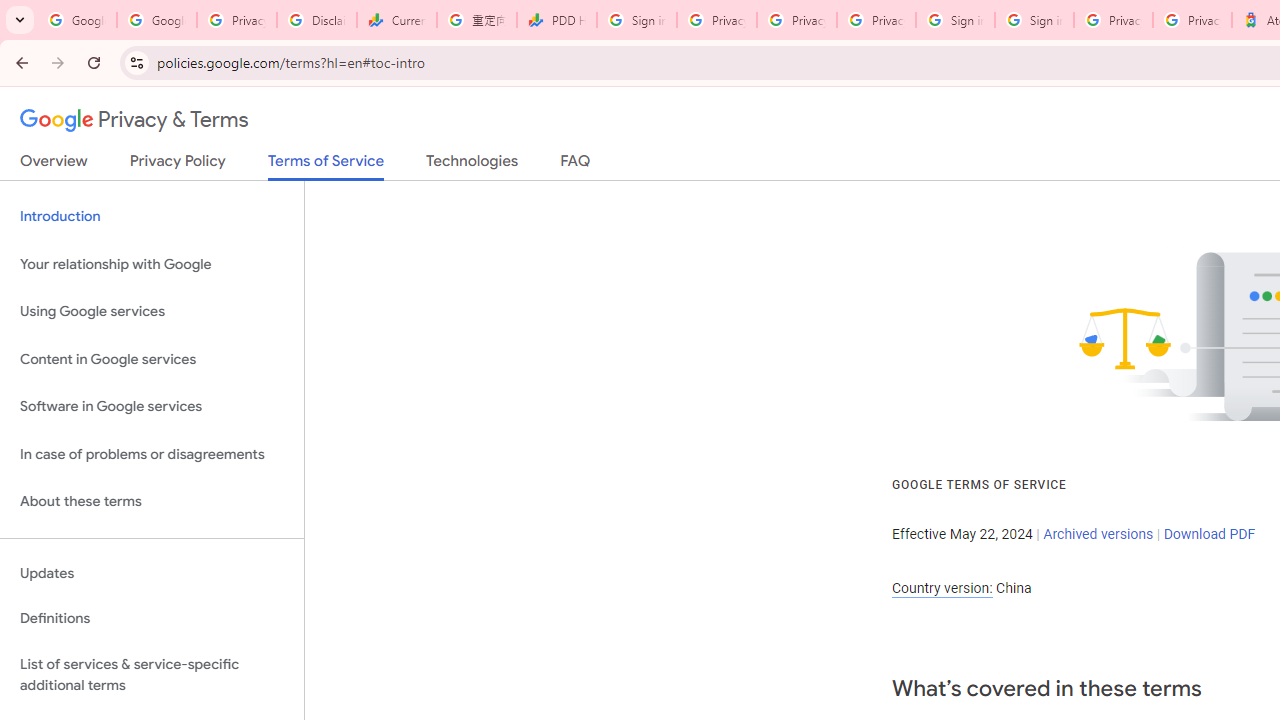 The image size is (1280, 720). What do you see at coordinates (556, 20) in the screenshot?
I see `PDD Holdings Inc - ADR (PDD) Price & News - Google Finance` at bounding box center [556, 20].